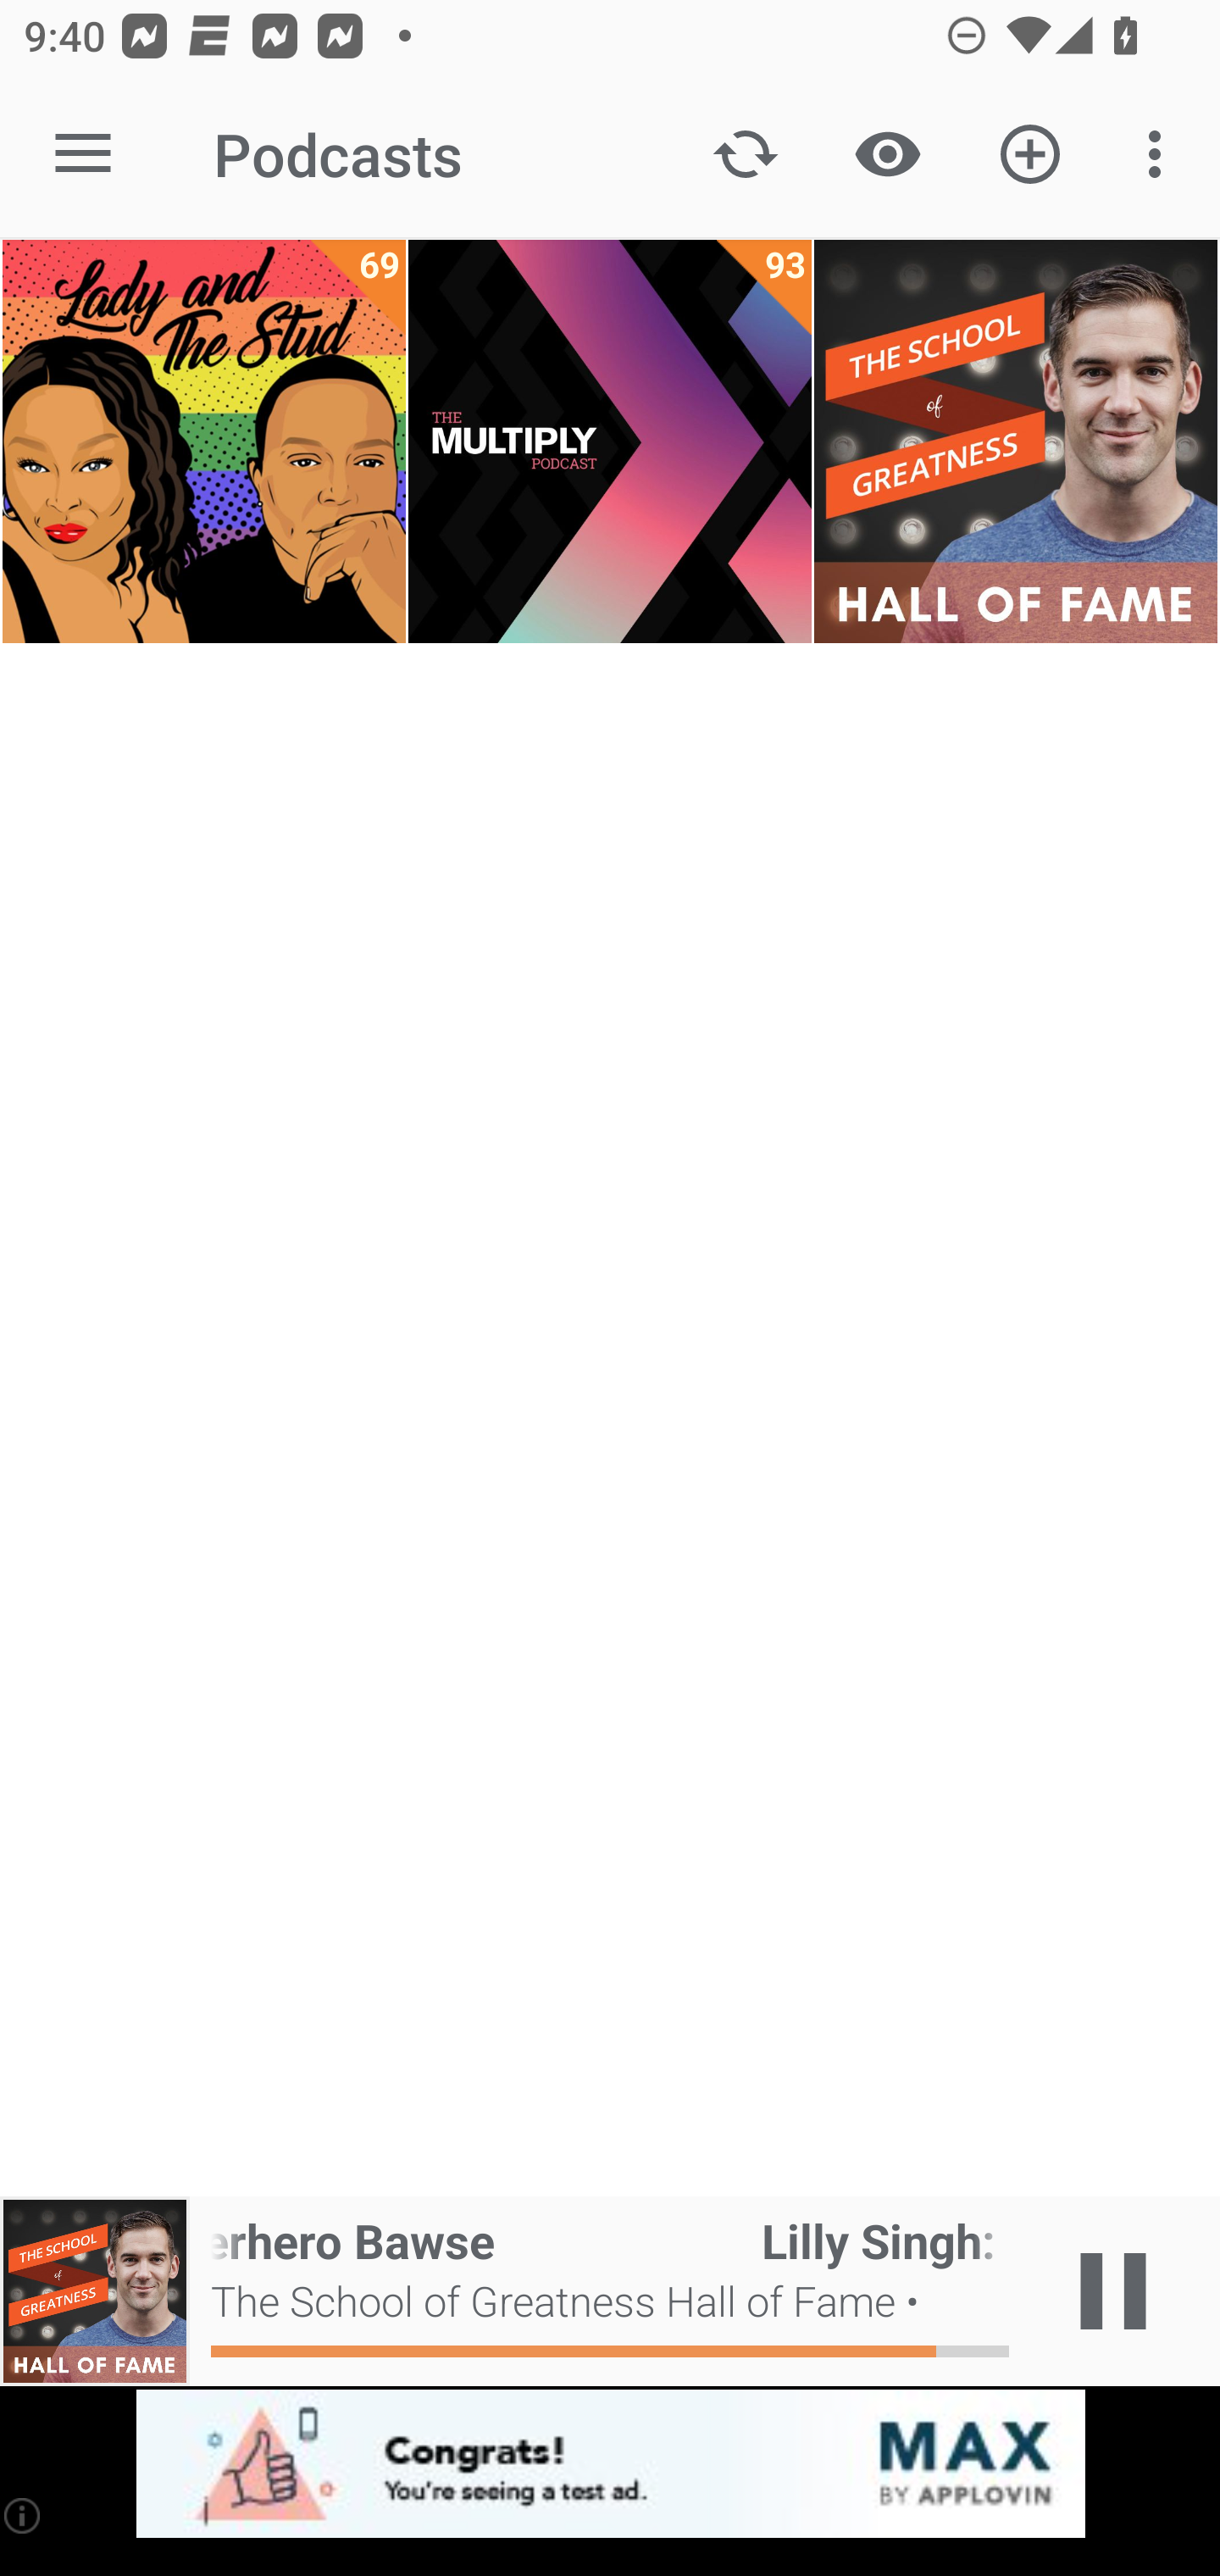 This screenshot has height=2576, width=1220. Describe the element at coordinates (1015, 441) in the screenshot. I see `The School of Greatness Hall of Fame` at that location.